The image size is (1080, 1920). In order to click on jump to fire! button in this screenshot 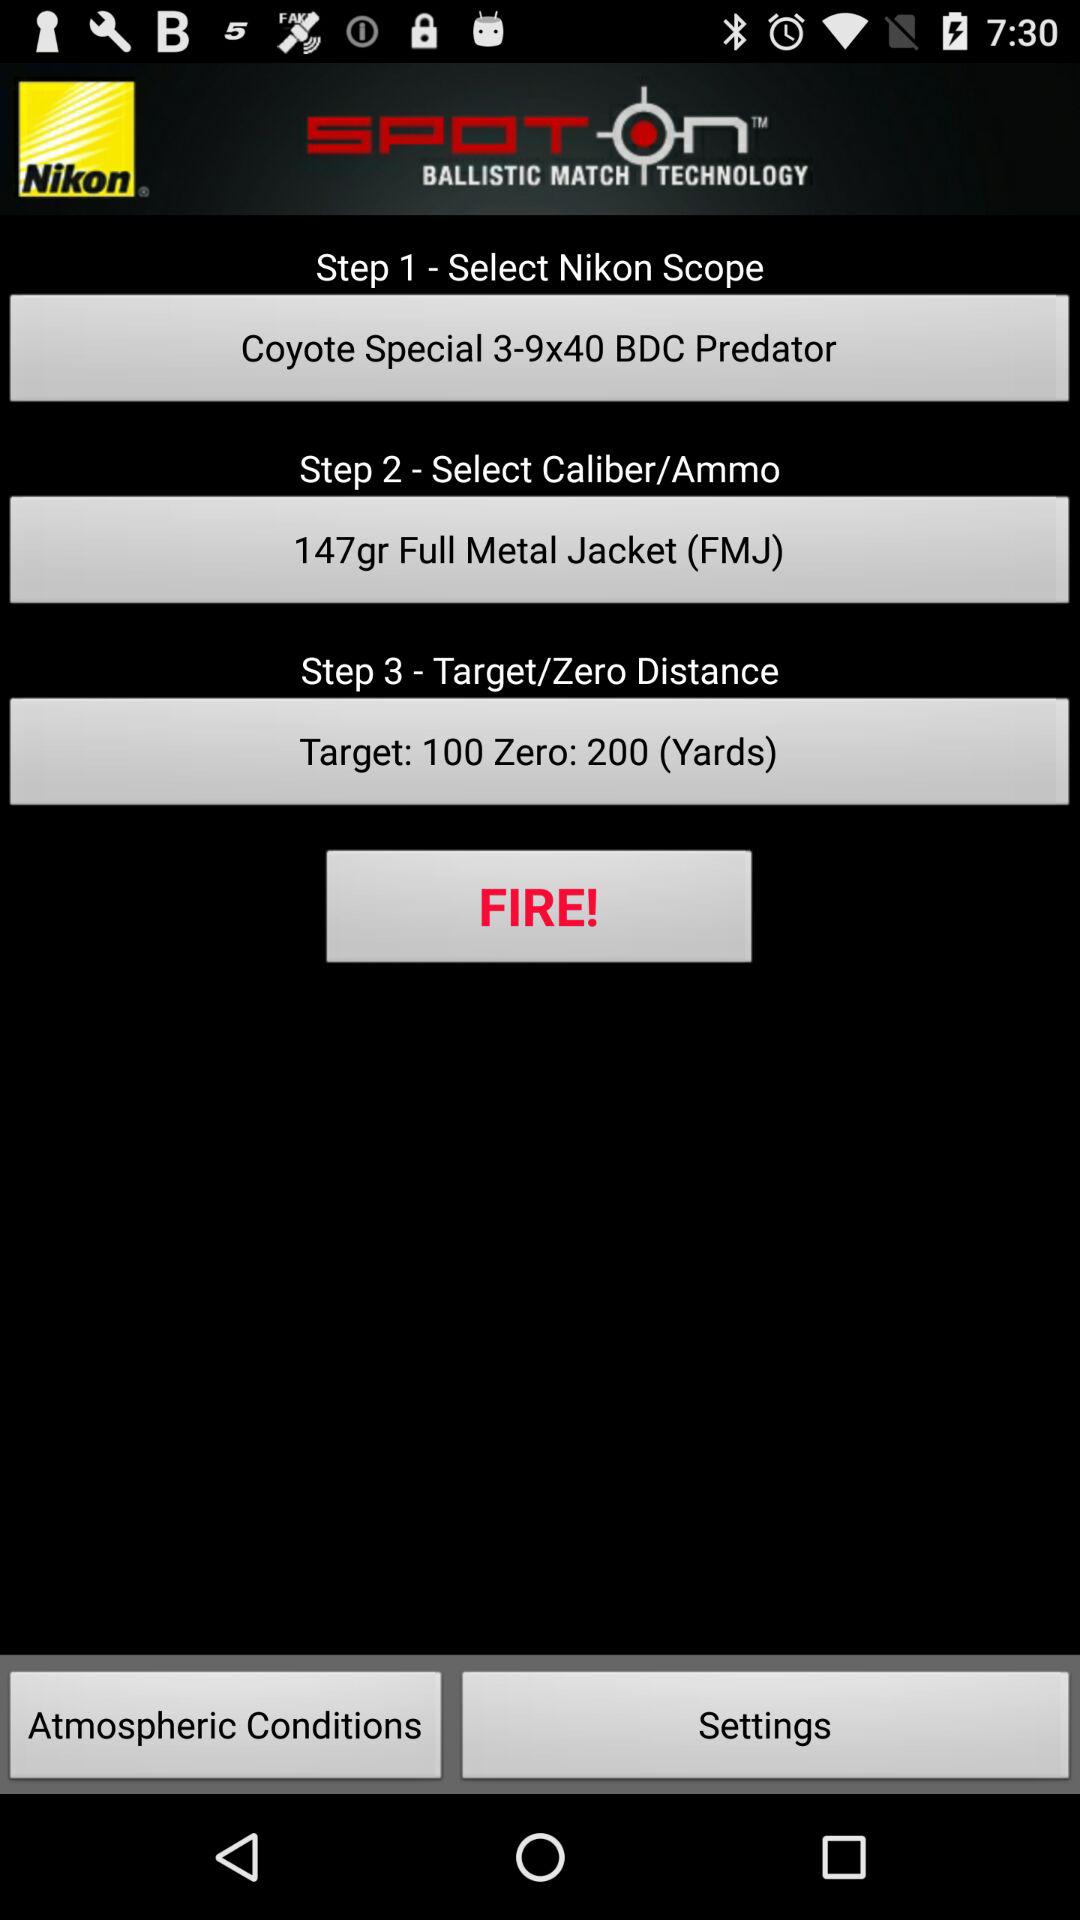, I will do `click(539, 912)`.